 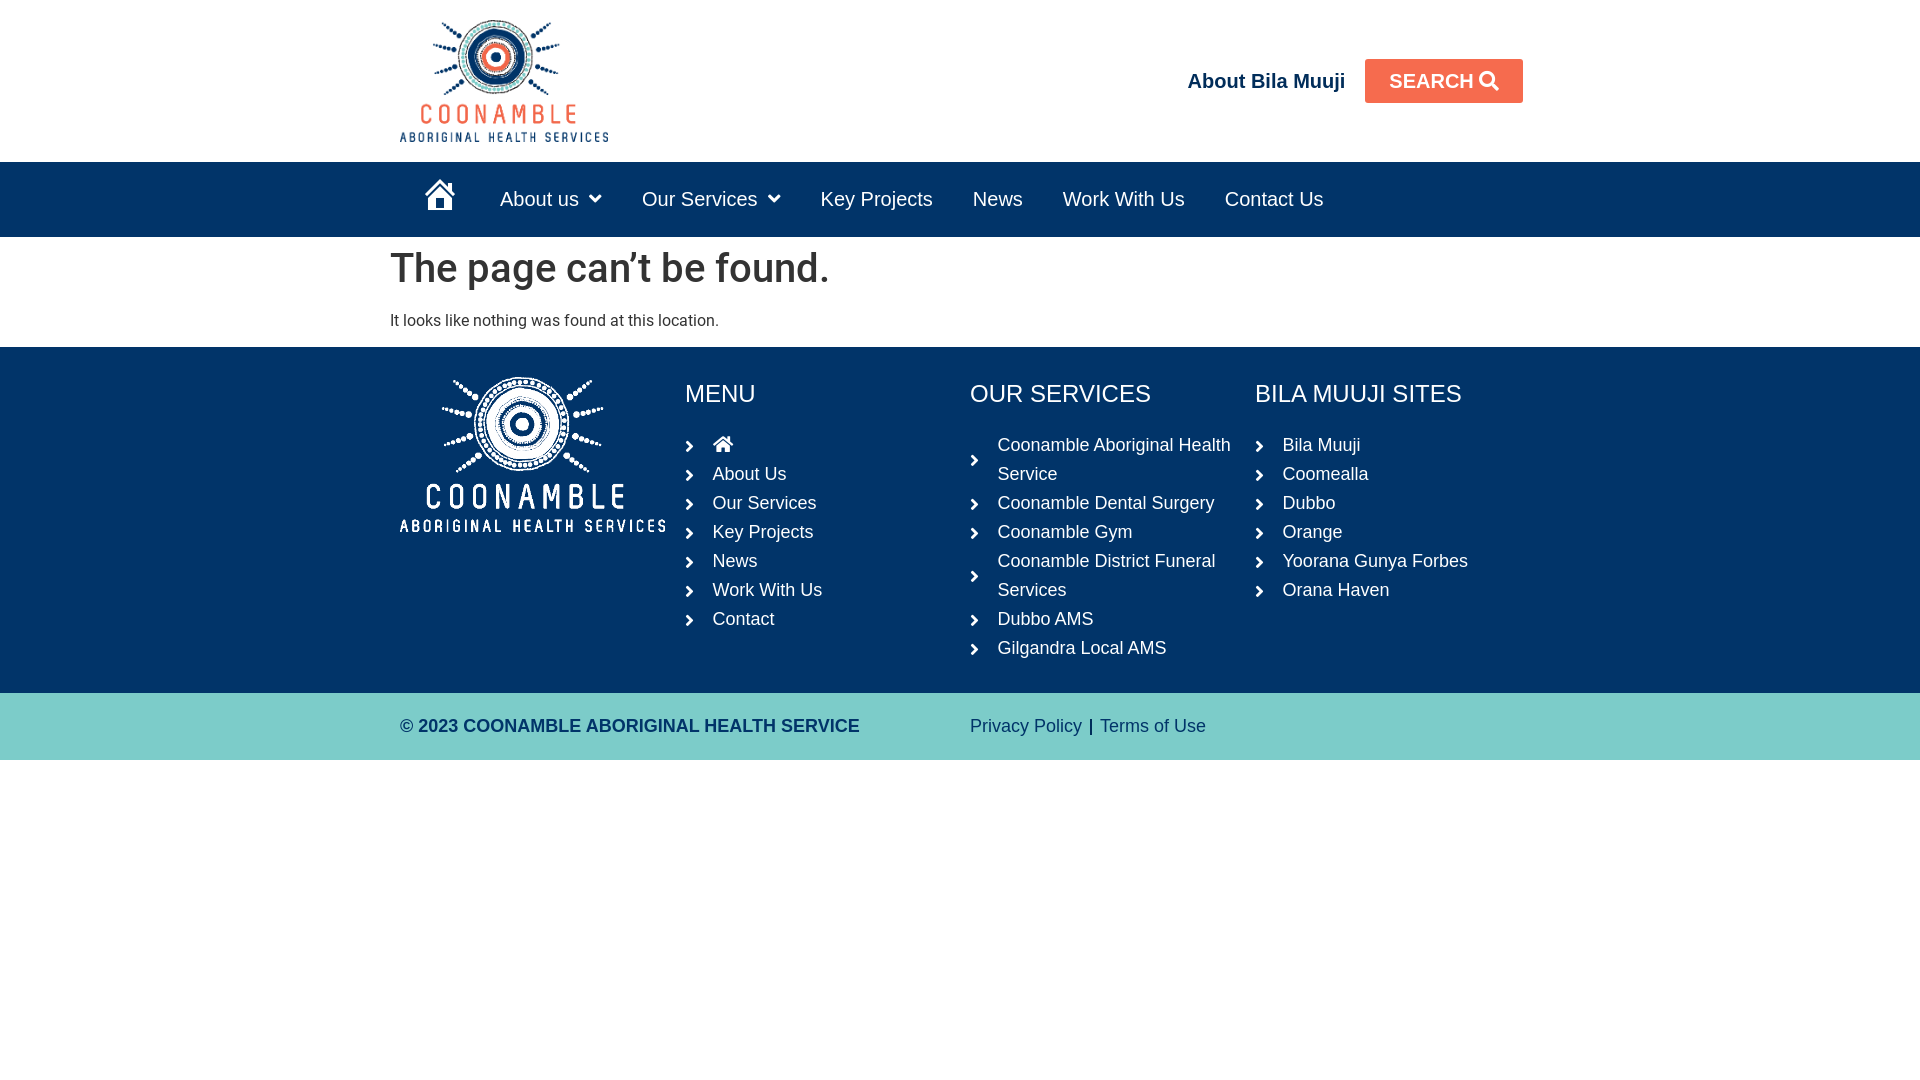 What do you see at coordinates (818, 590) in the screenshot?
I see `Work With Us` at bounding box center [818, 590].